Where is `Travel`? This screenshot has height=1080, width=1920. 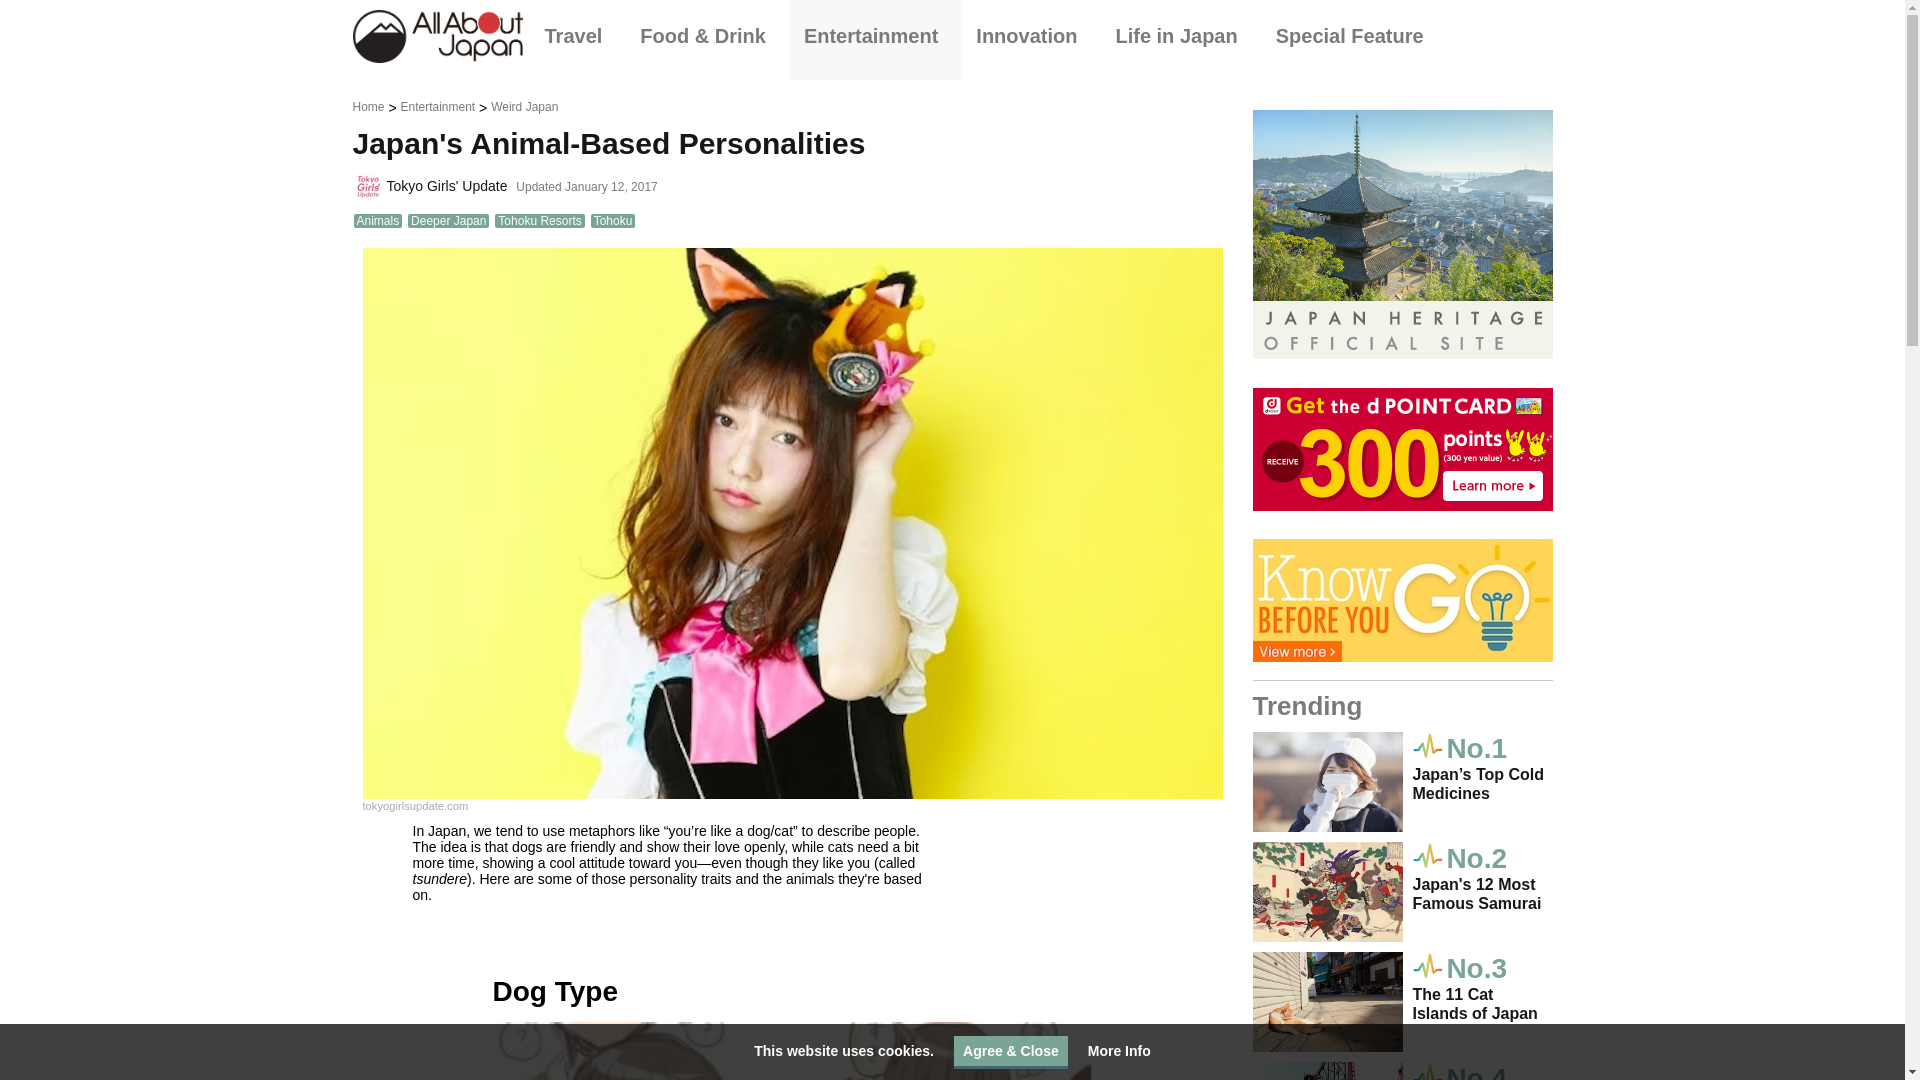
Travel is located at coordinates (577, 36).